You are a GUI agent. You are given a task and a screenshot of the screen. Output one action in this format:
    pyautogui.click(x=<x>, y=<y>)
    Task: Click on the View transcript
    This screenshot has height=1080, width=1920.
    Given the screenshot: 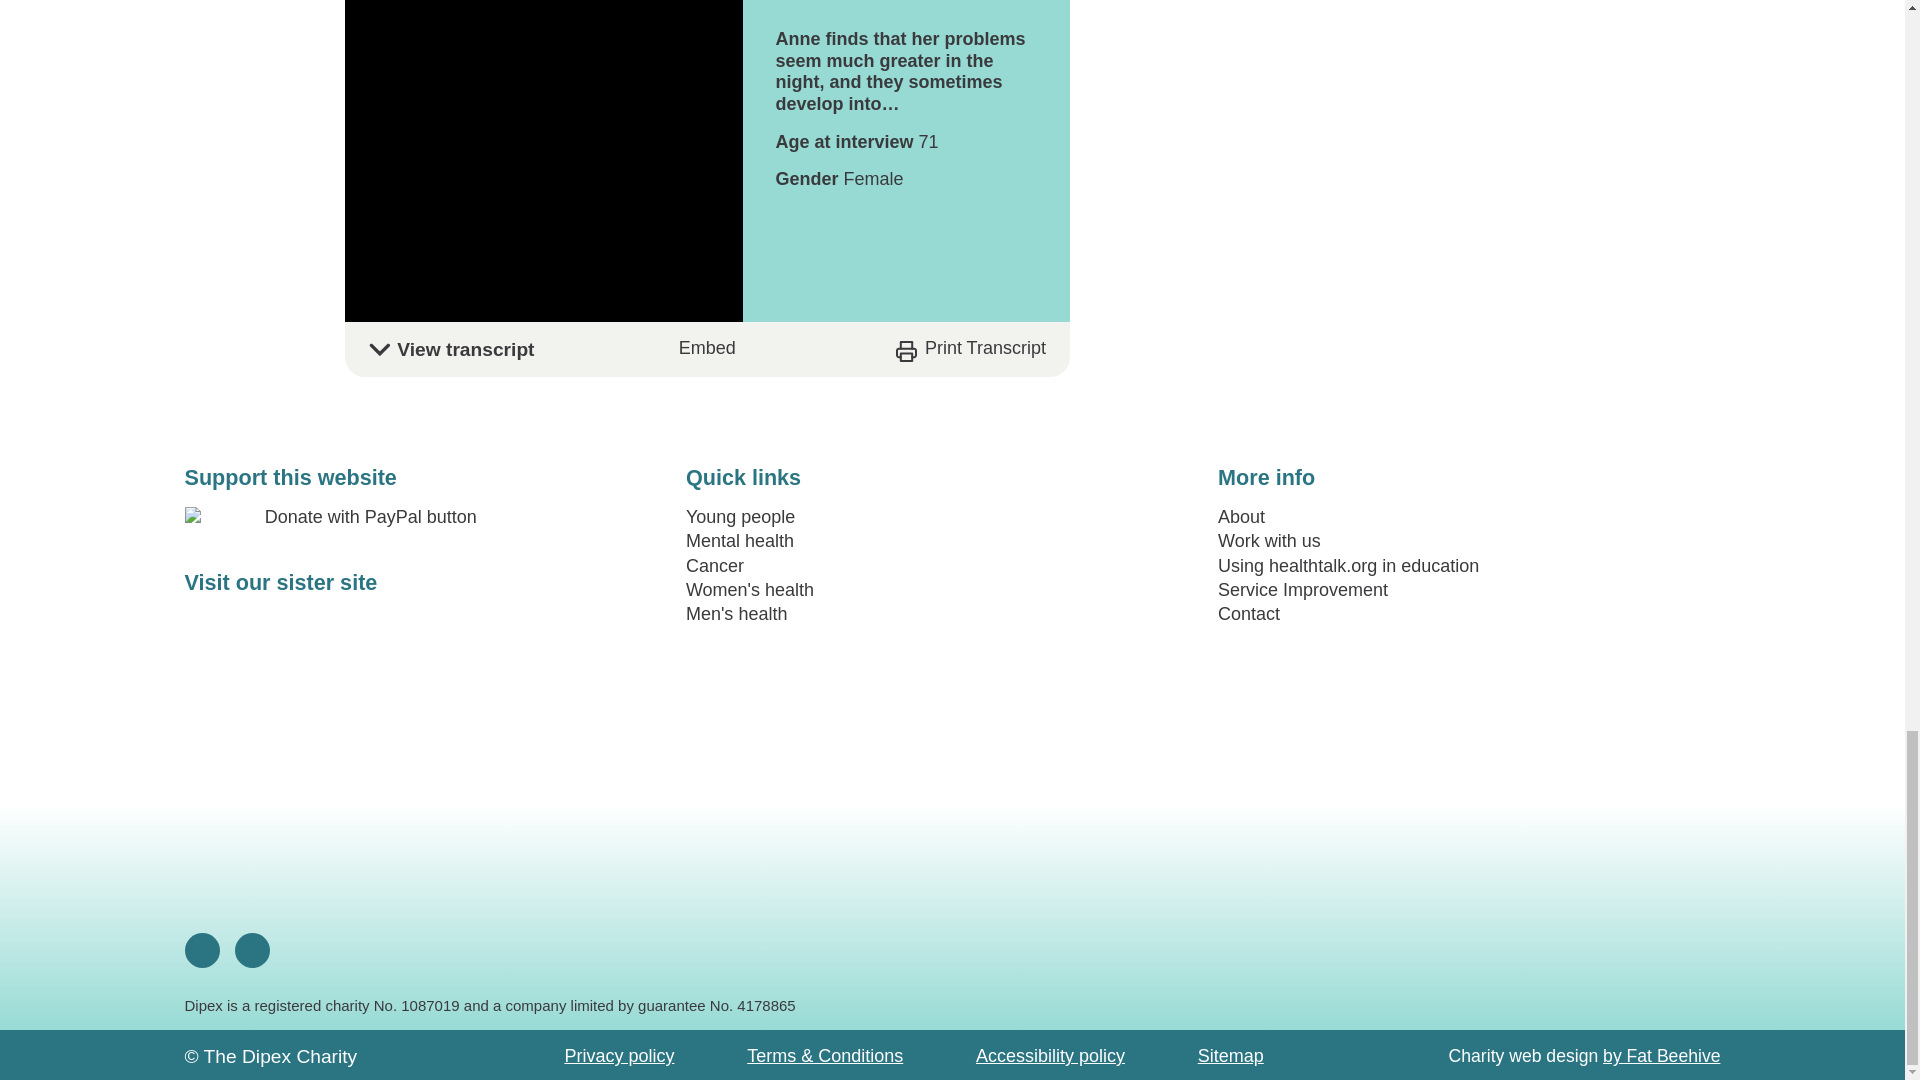 What is the action you would take?
    pyautogui.click(x=706, y=349)
    